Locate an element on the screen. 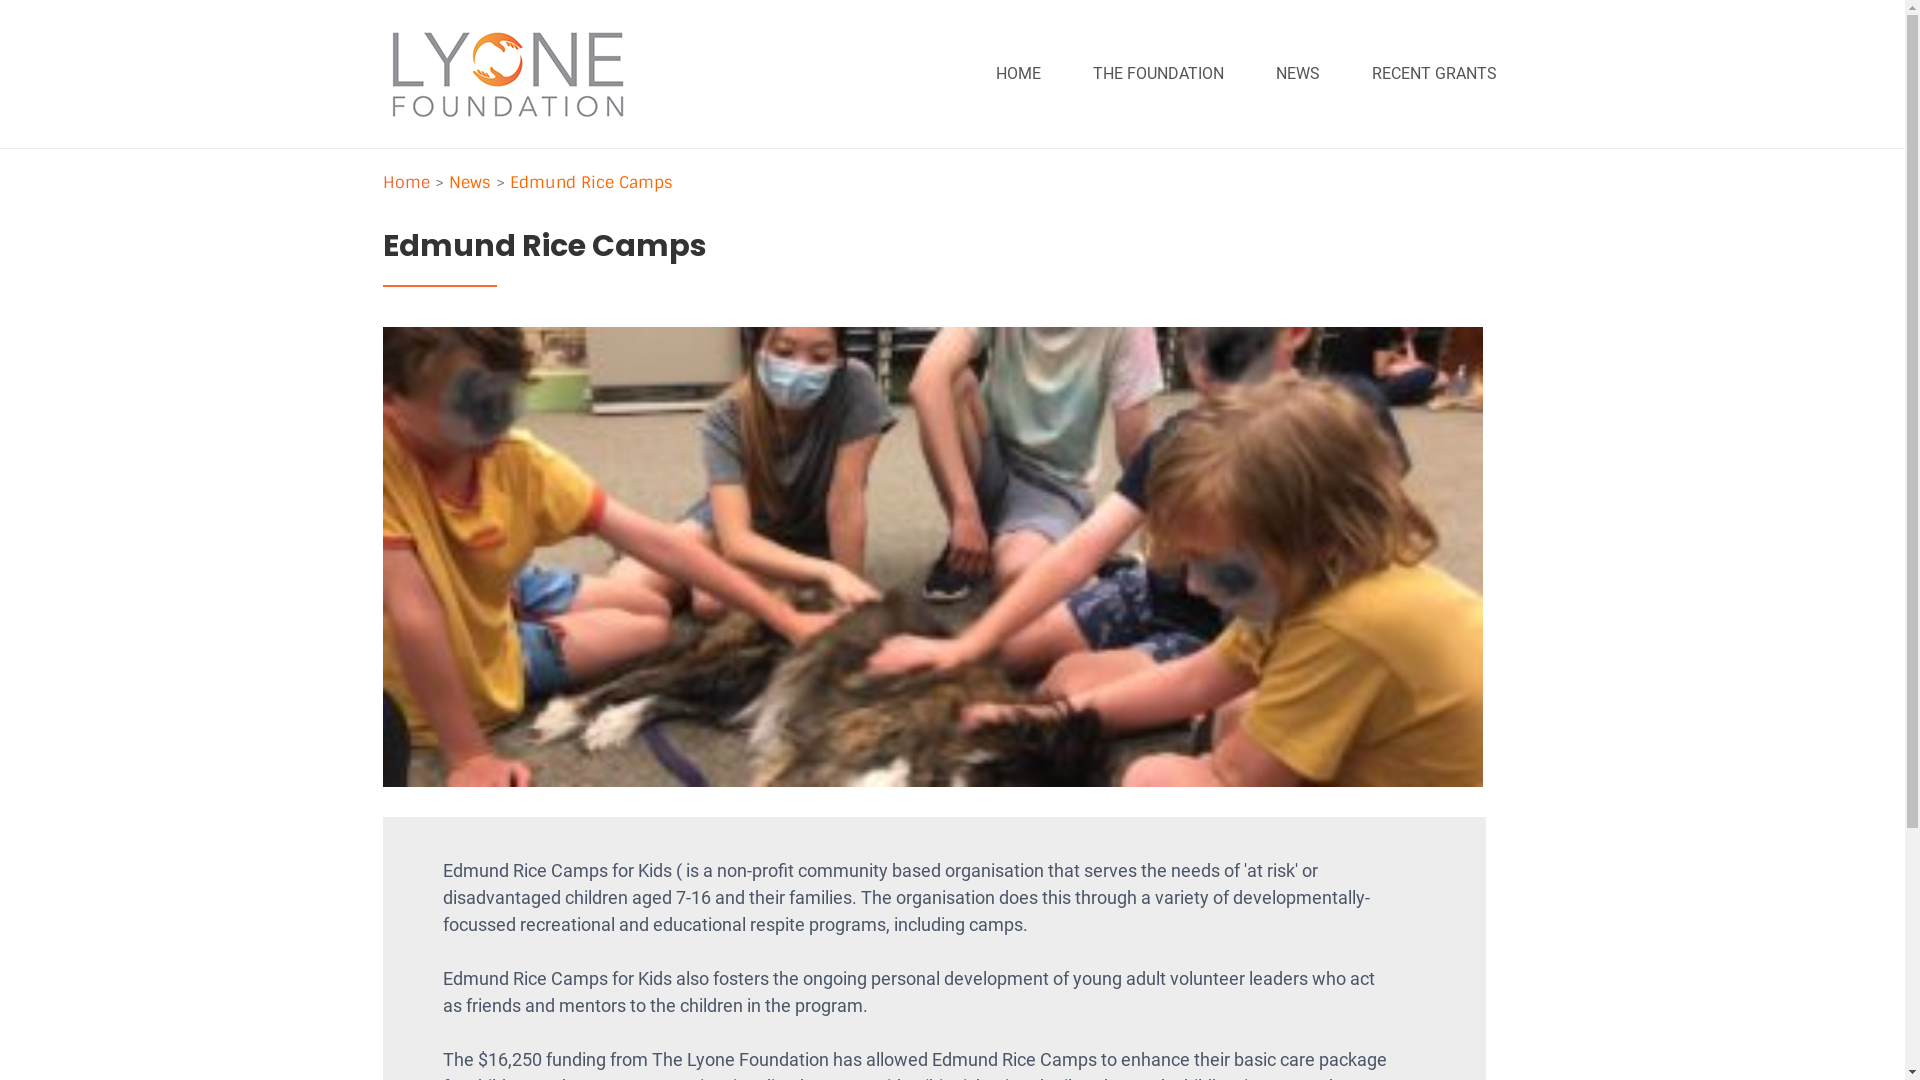 The image size is (1920, 1080). THE FOUNDATION is located at coordinates (1158, 74).